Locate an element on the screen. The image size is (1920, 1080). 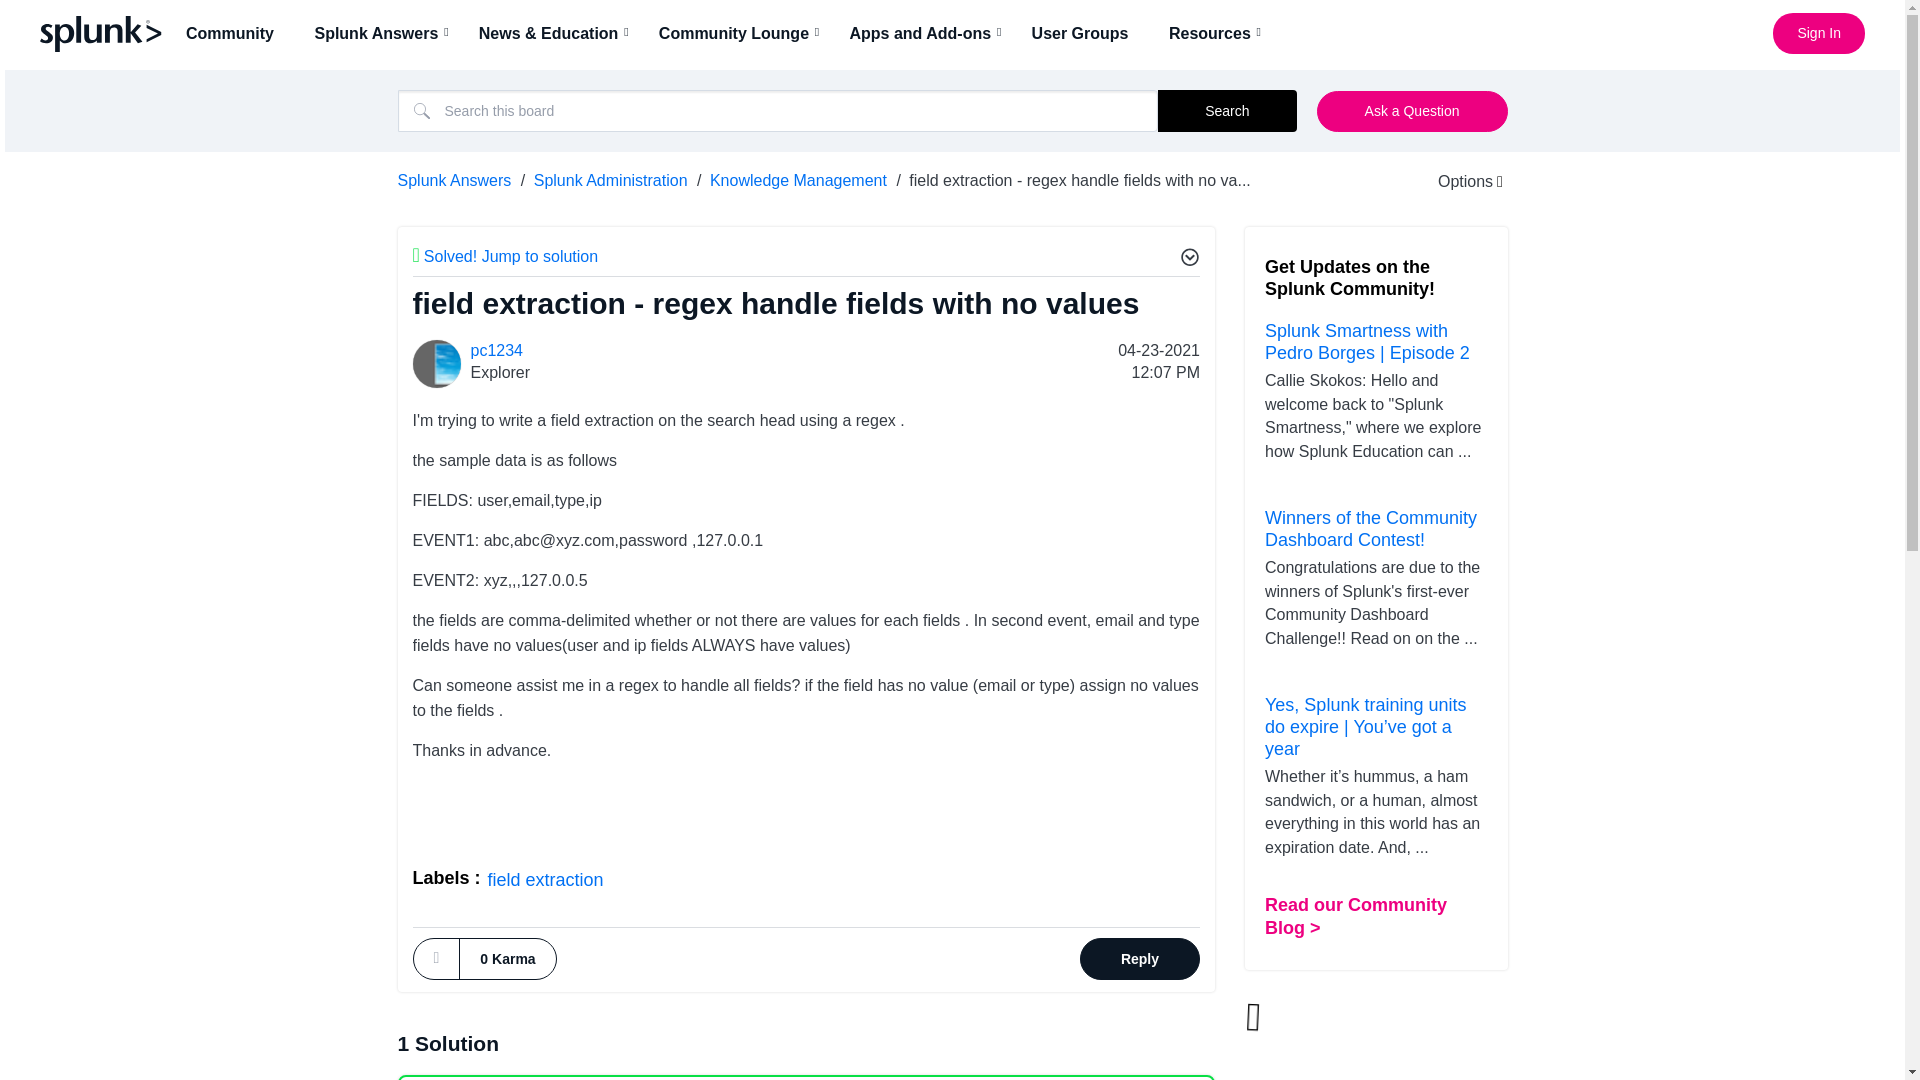
Search is located at coordinates (778, 110).